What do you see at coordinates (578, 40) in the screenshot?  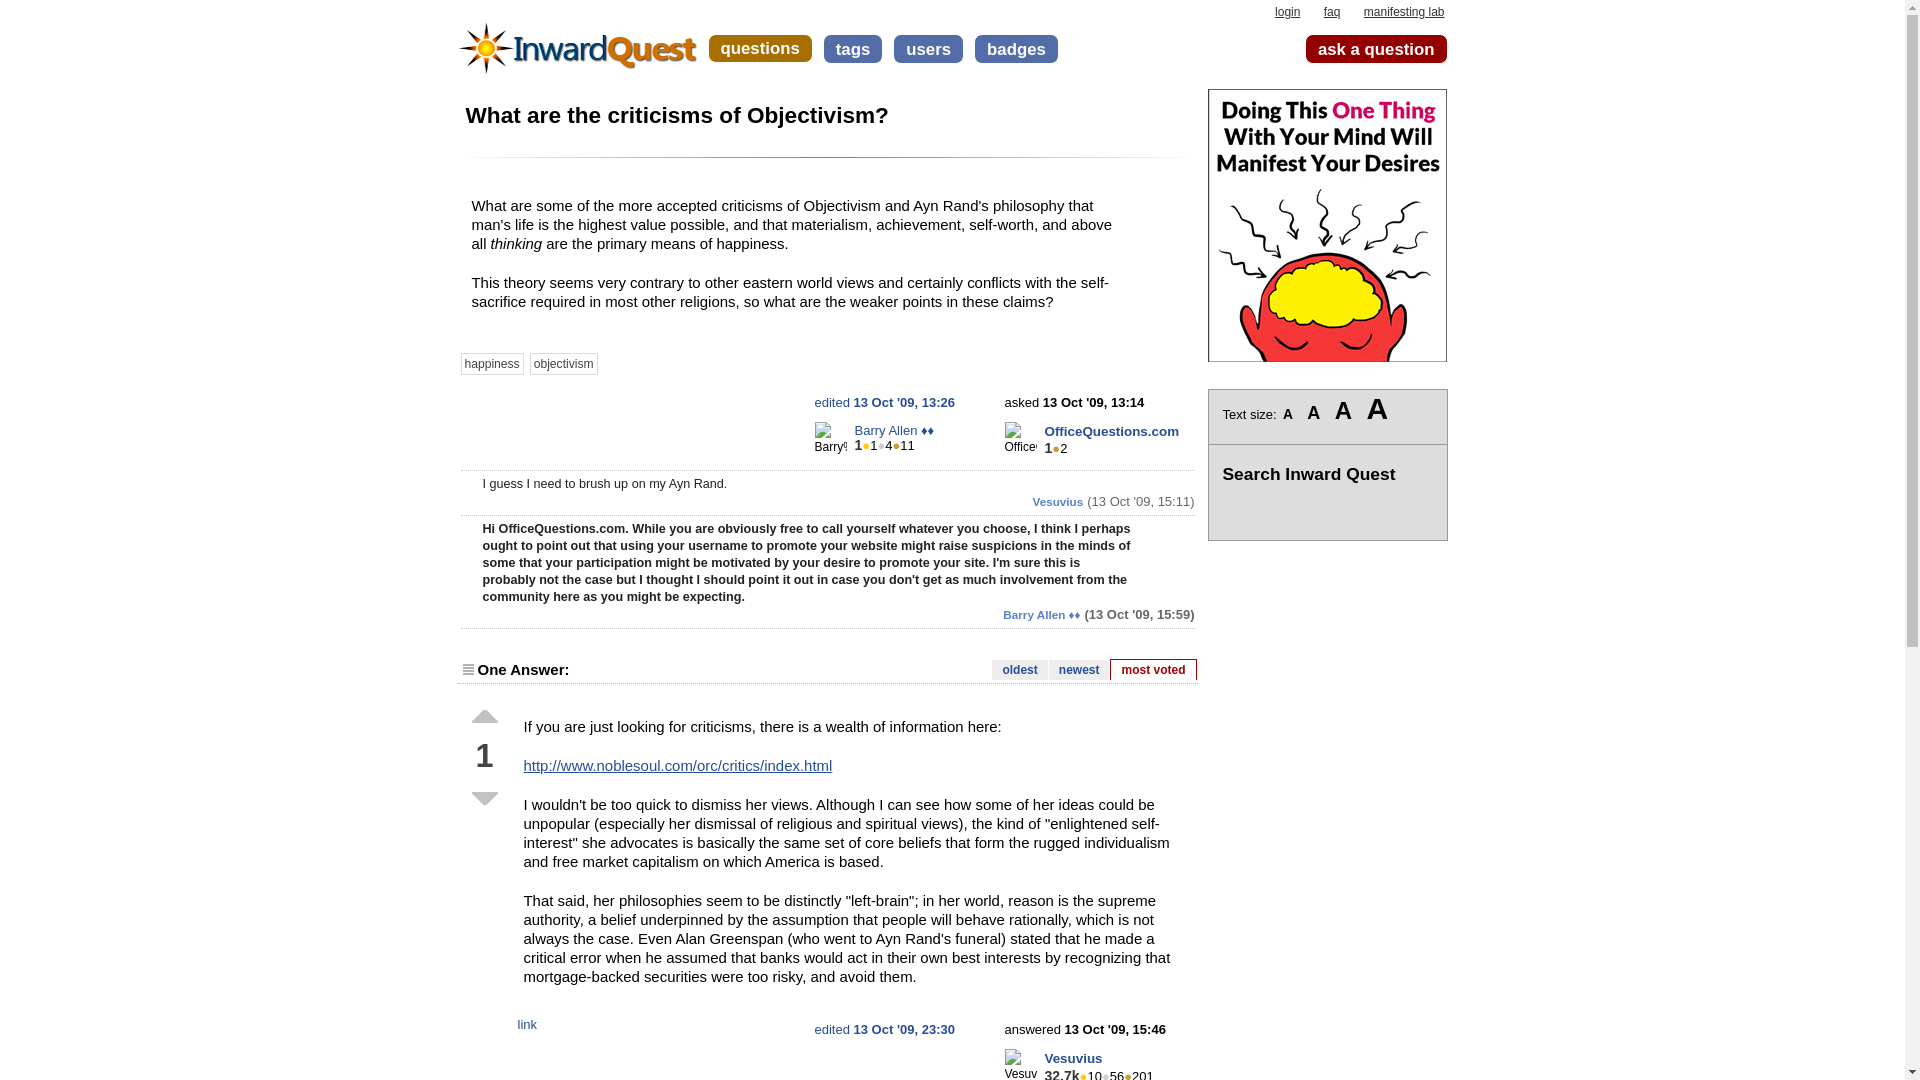 I see `back to home page` at bounding box center [578, 40].